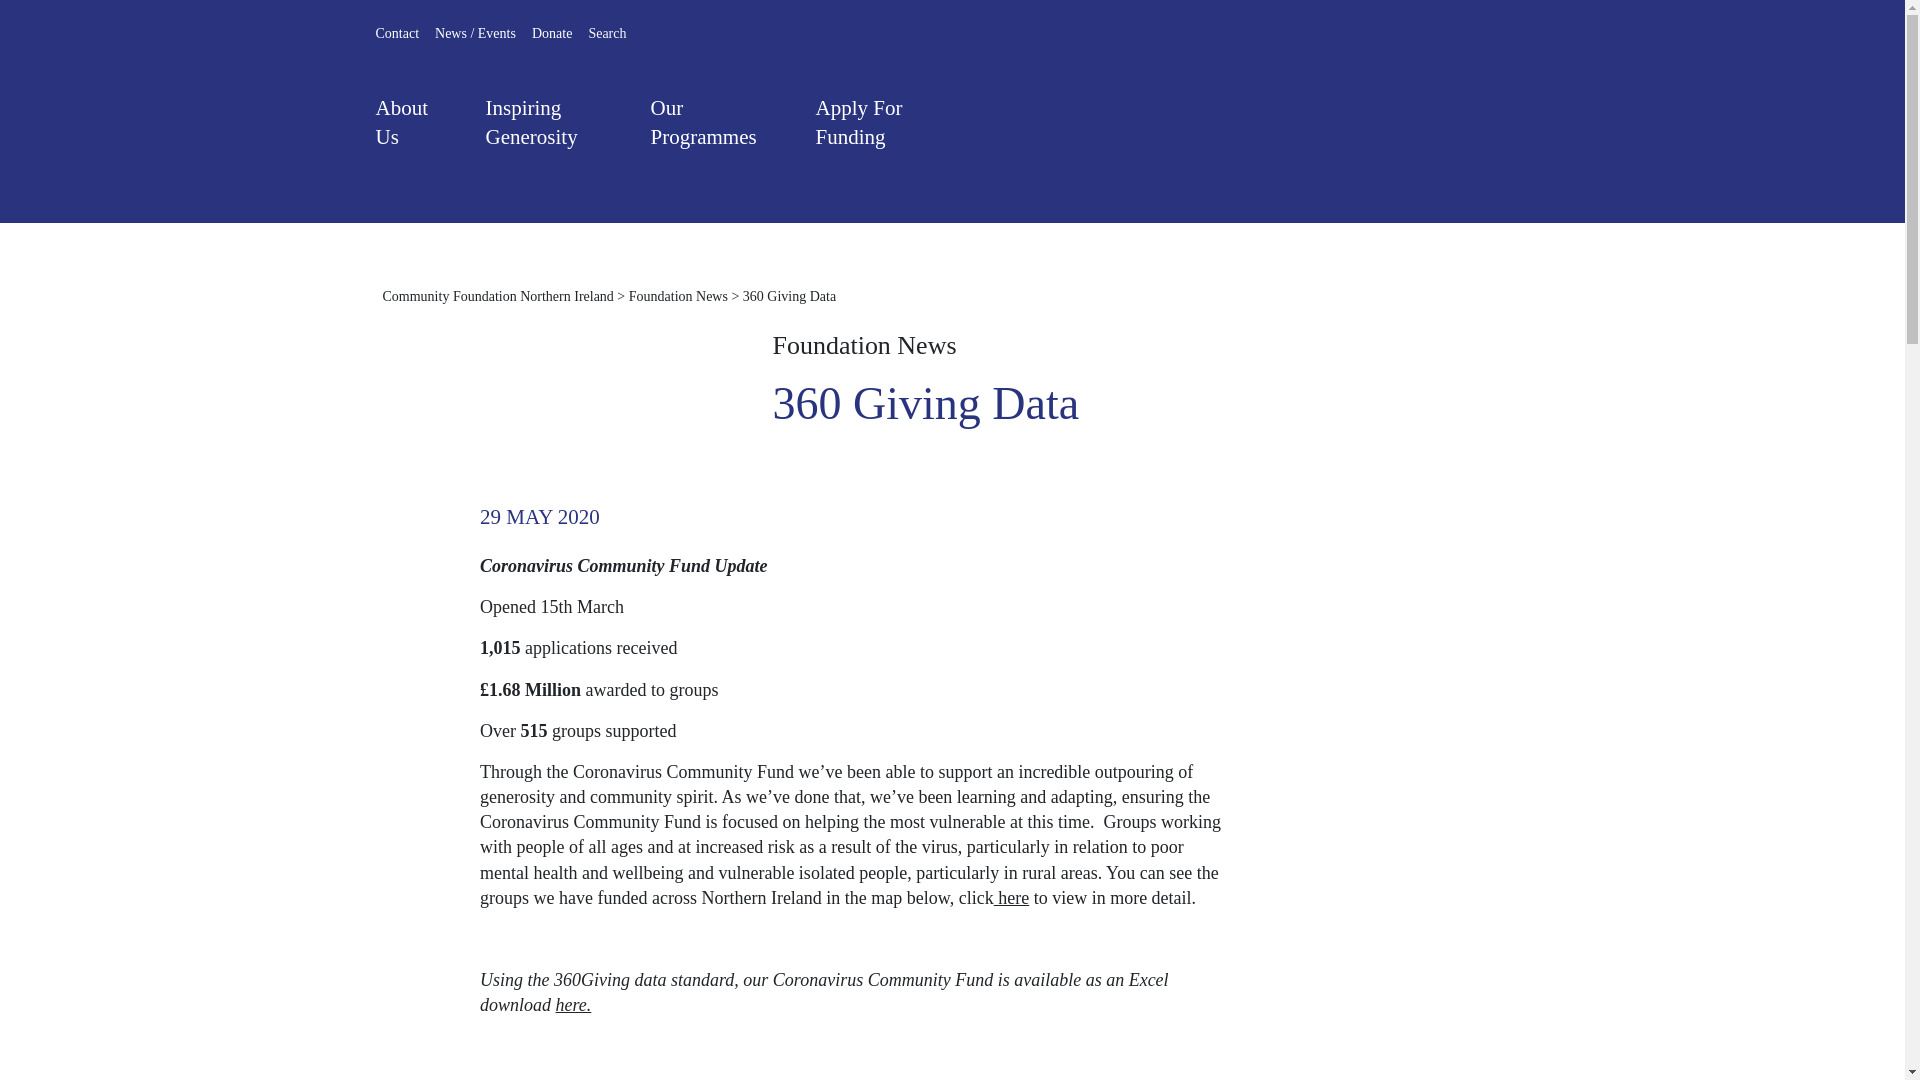 The height and width of the screenshot is (1080, 1920). I want to click on About Us, so click(413, 130).